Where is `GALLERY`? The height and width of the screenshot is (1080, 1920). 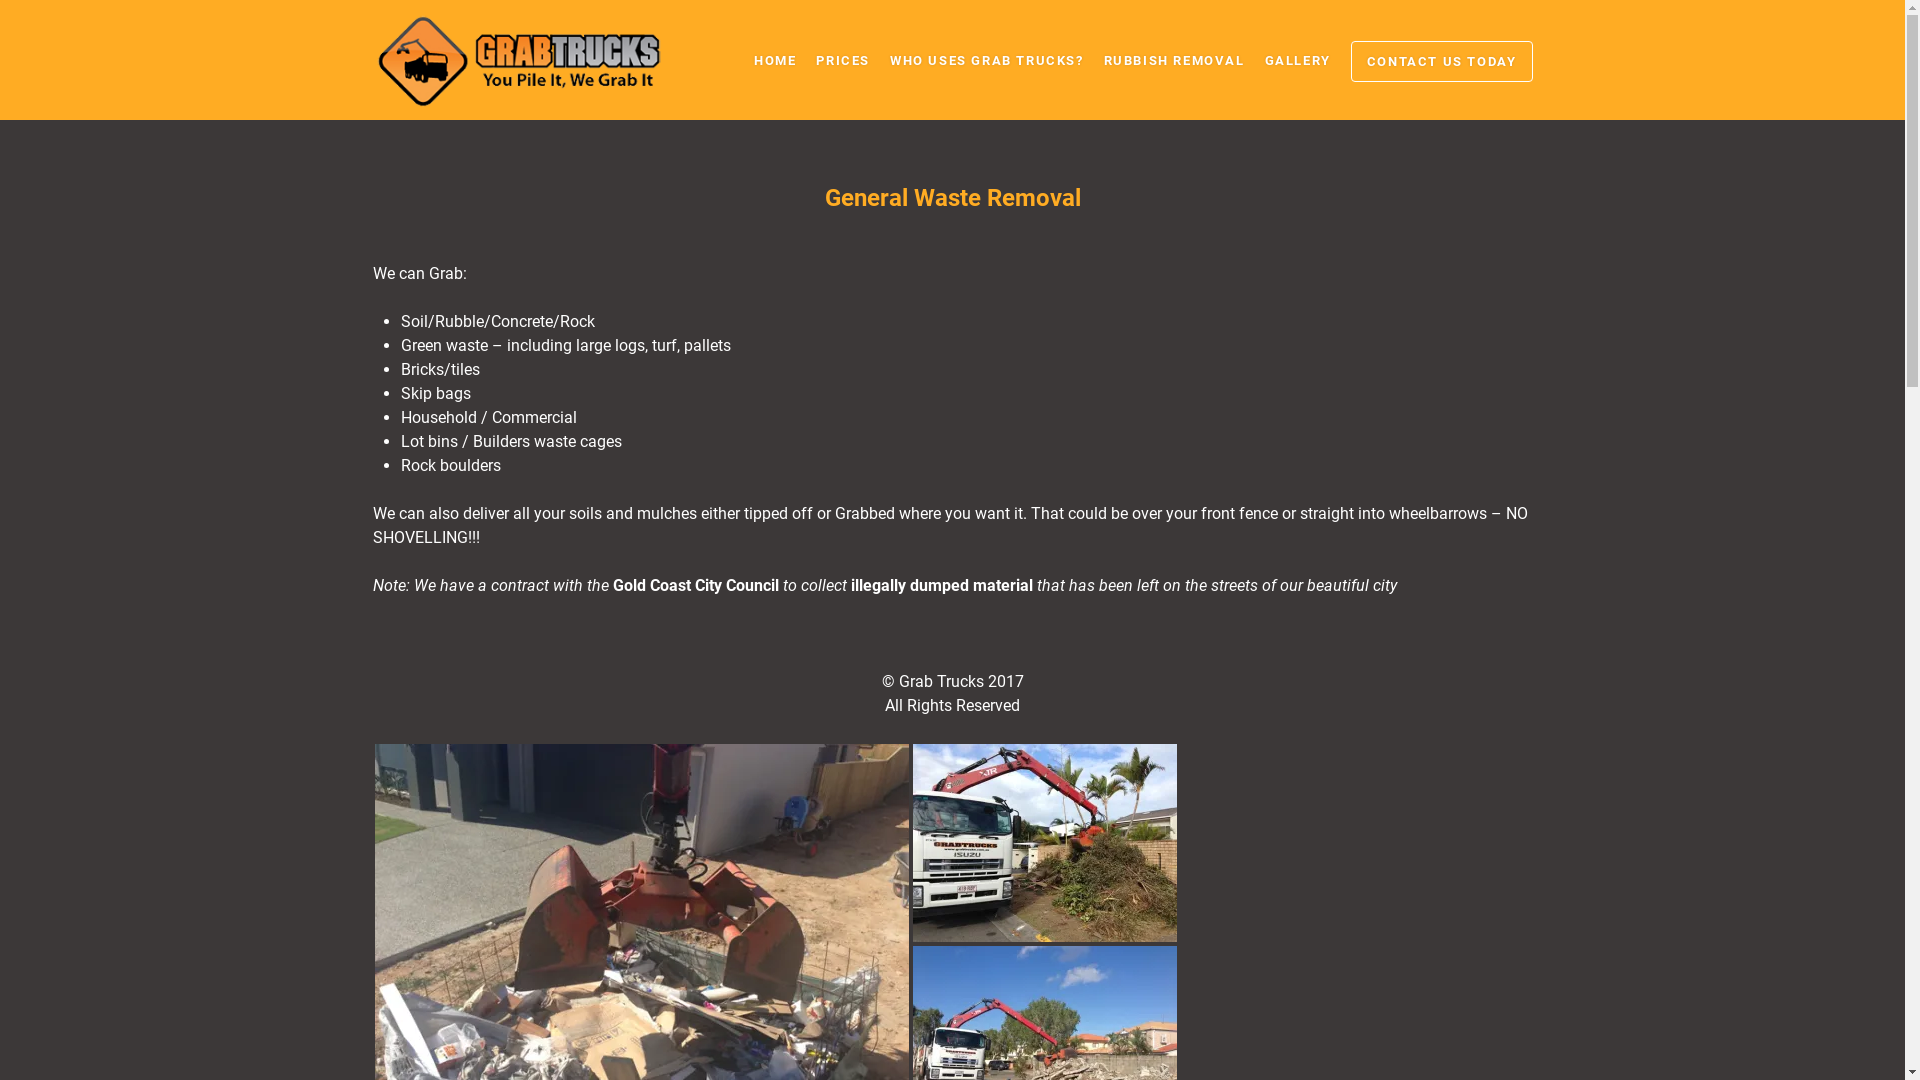
GALLERY is located at coordinates (1298, 61).